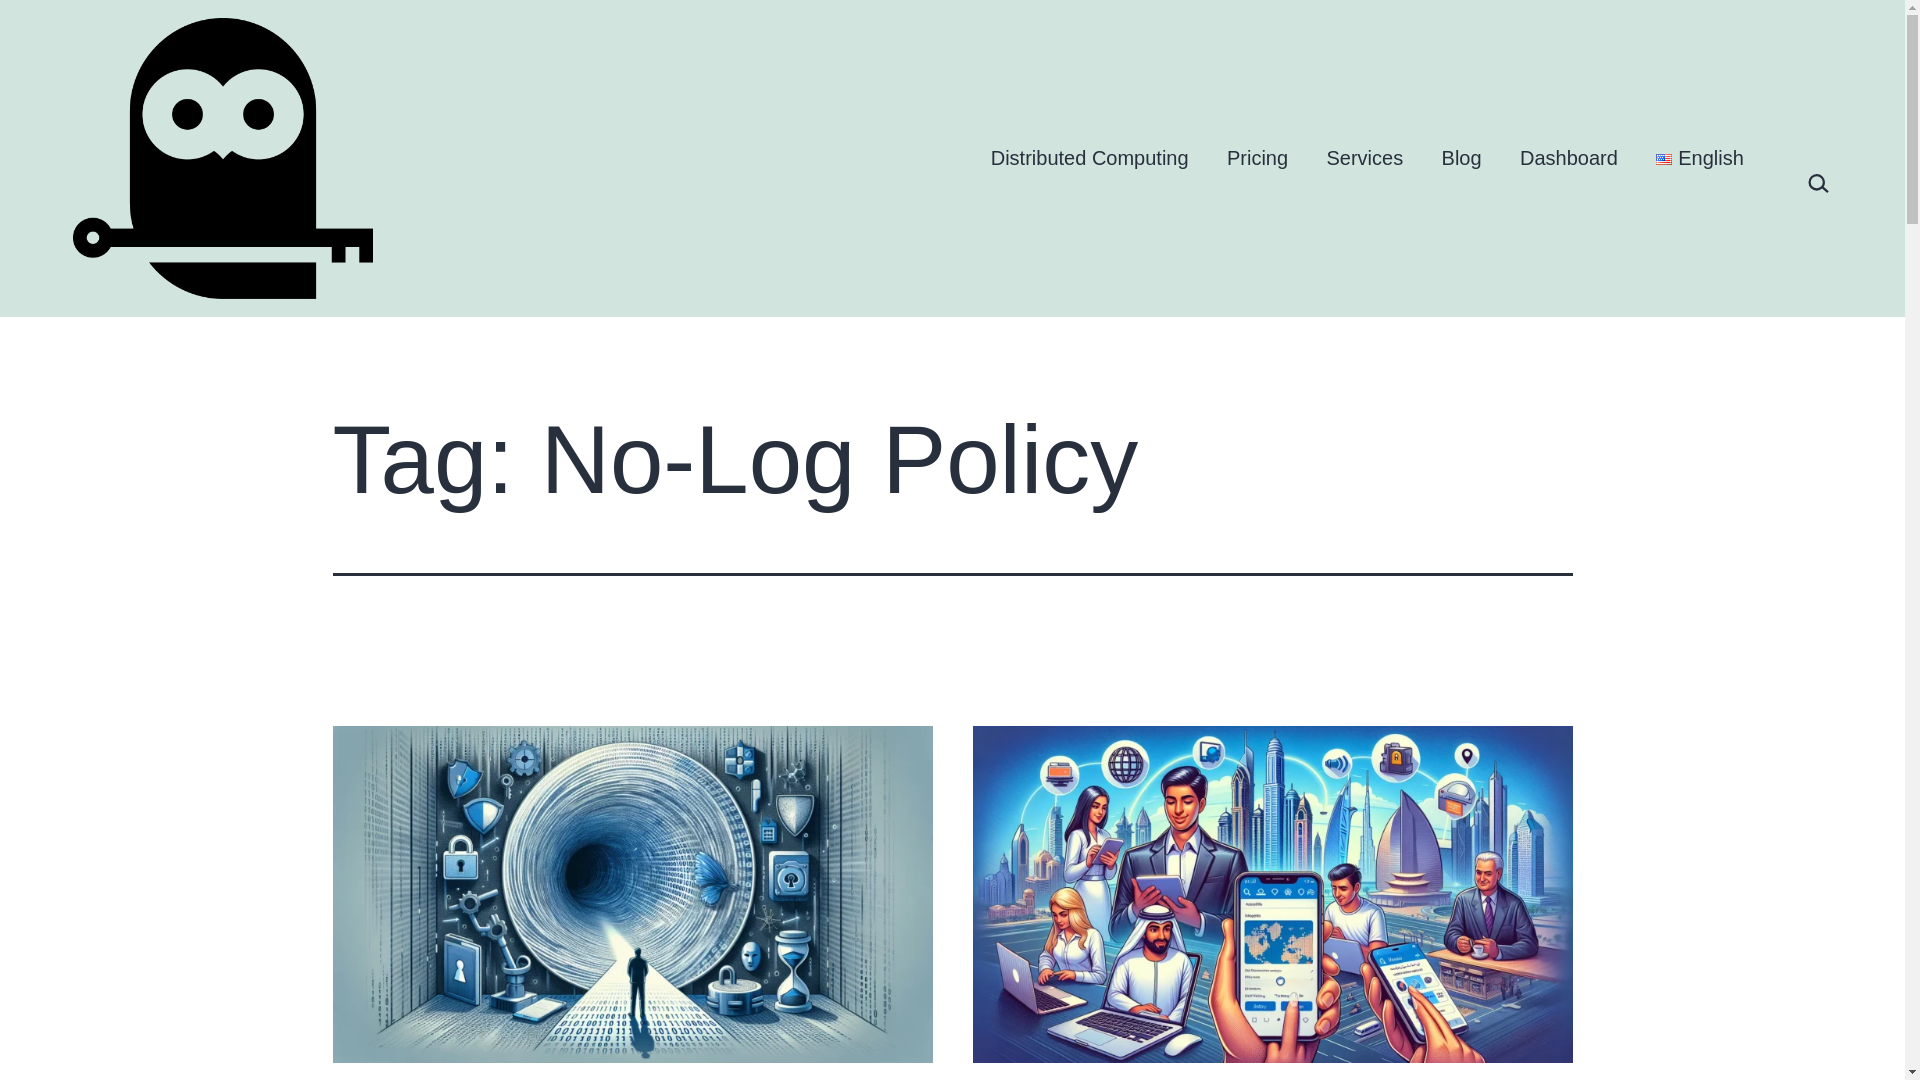 The image size is (1920, 1080). I want to click on Distributed Computing, so click(1089, 158).